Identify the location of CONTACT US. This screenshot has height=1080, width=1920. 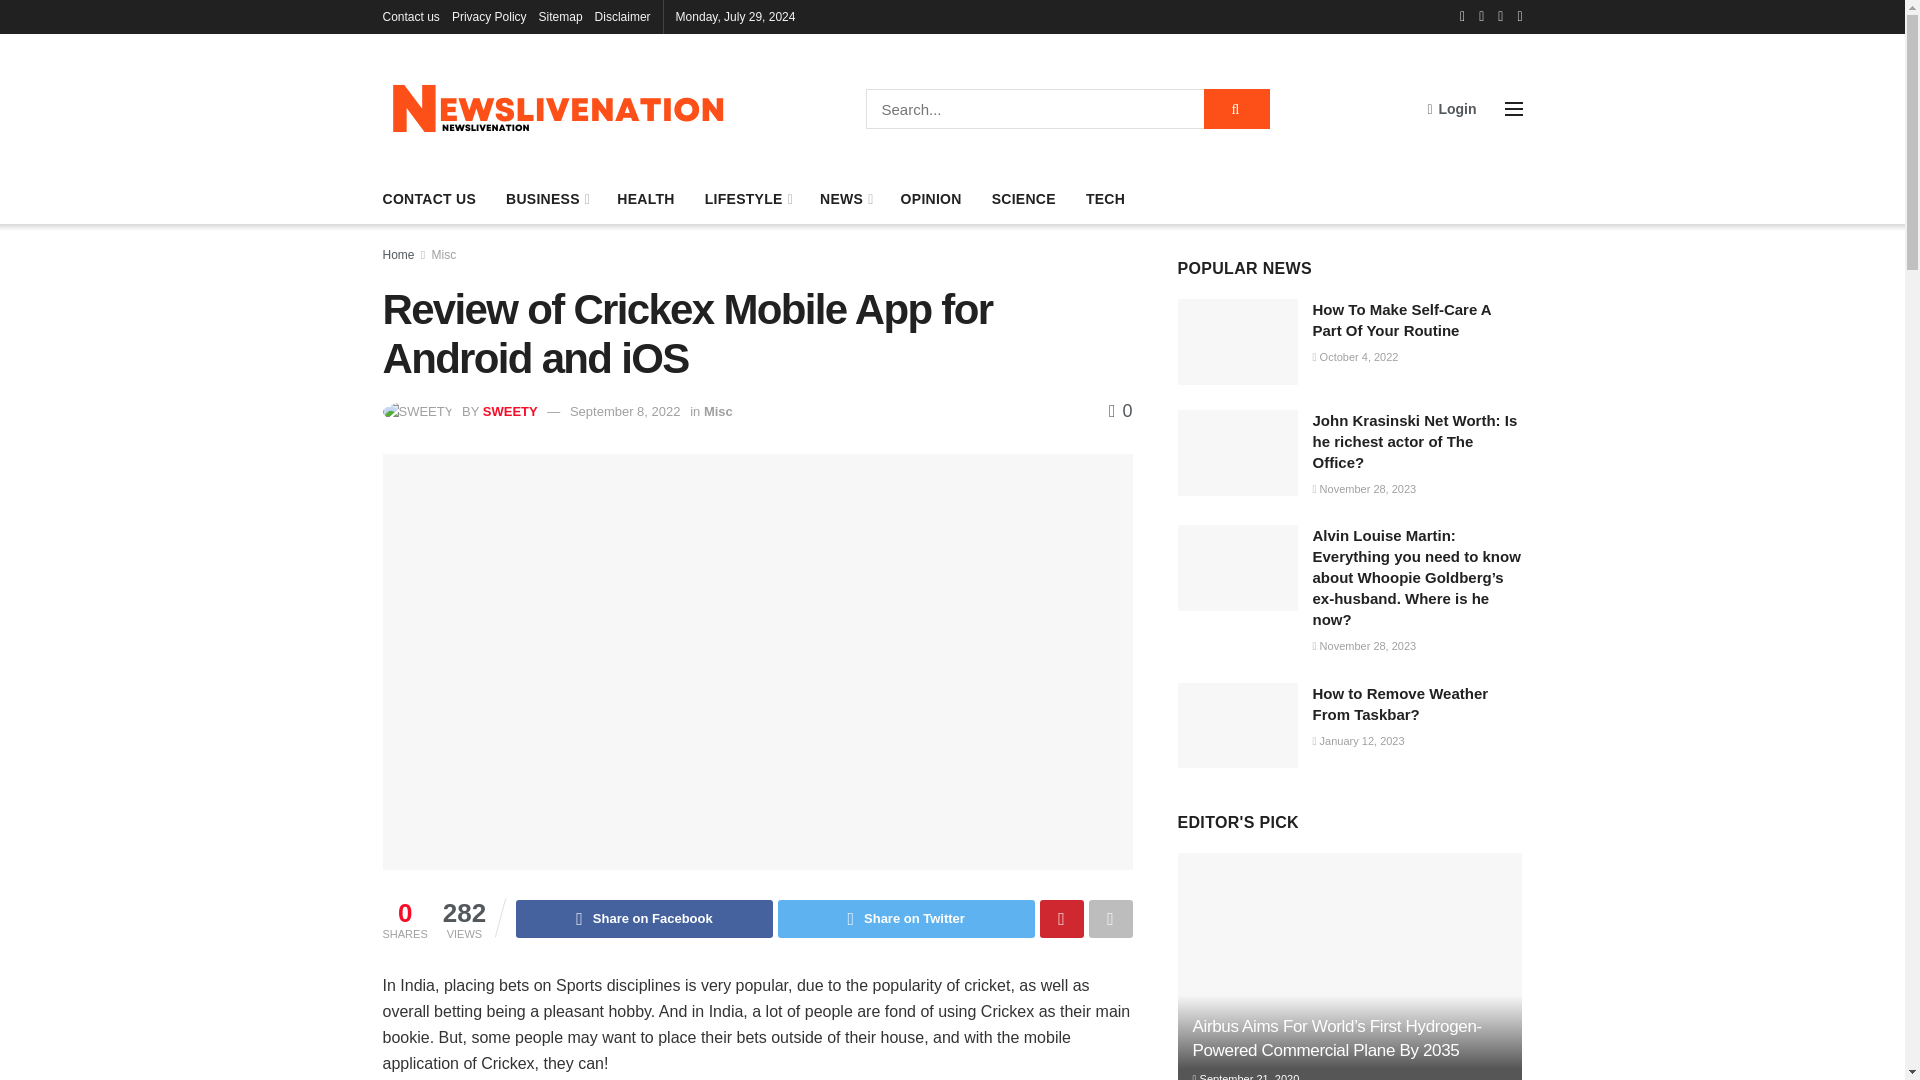
(429, 198).